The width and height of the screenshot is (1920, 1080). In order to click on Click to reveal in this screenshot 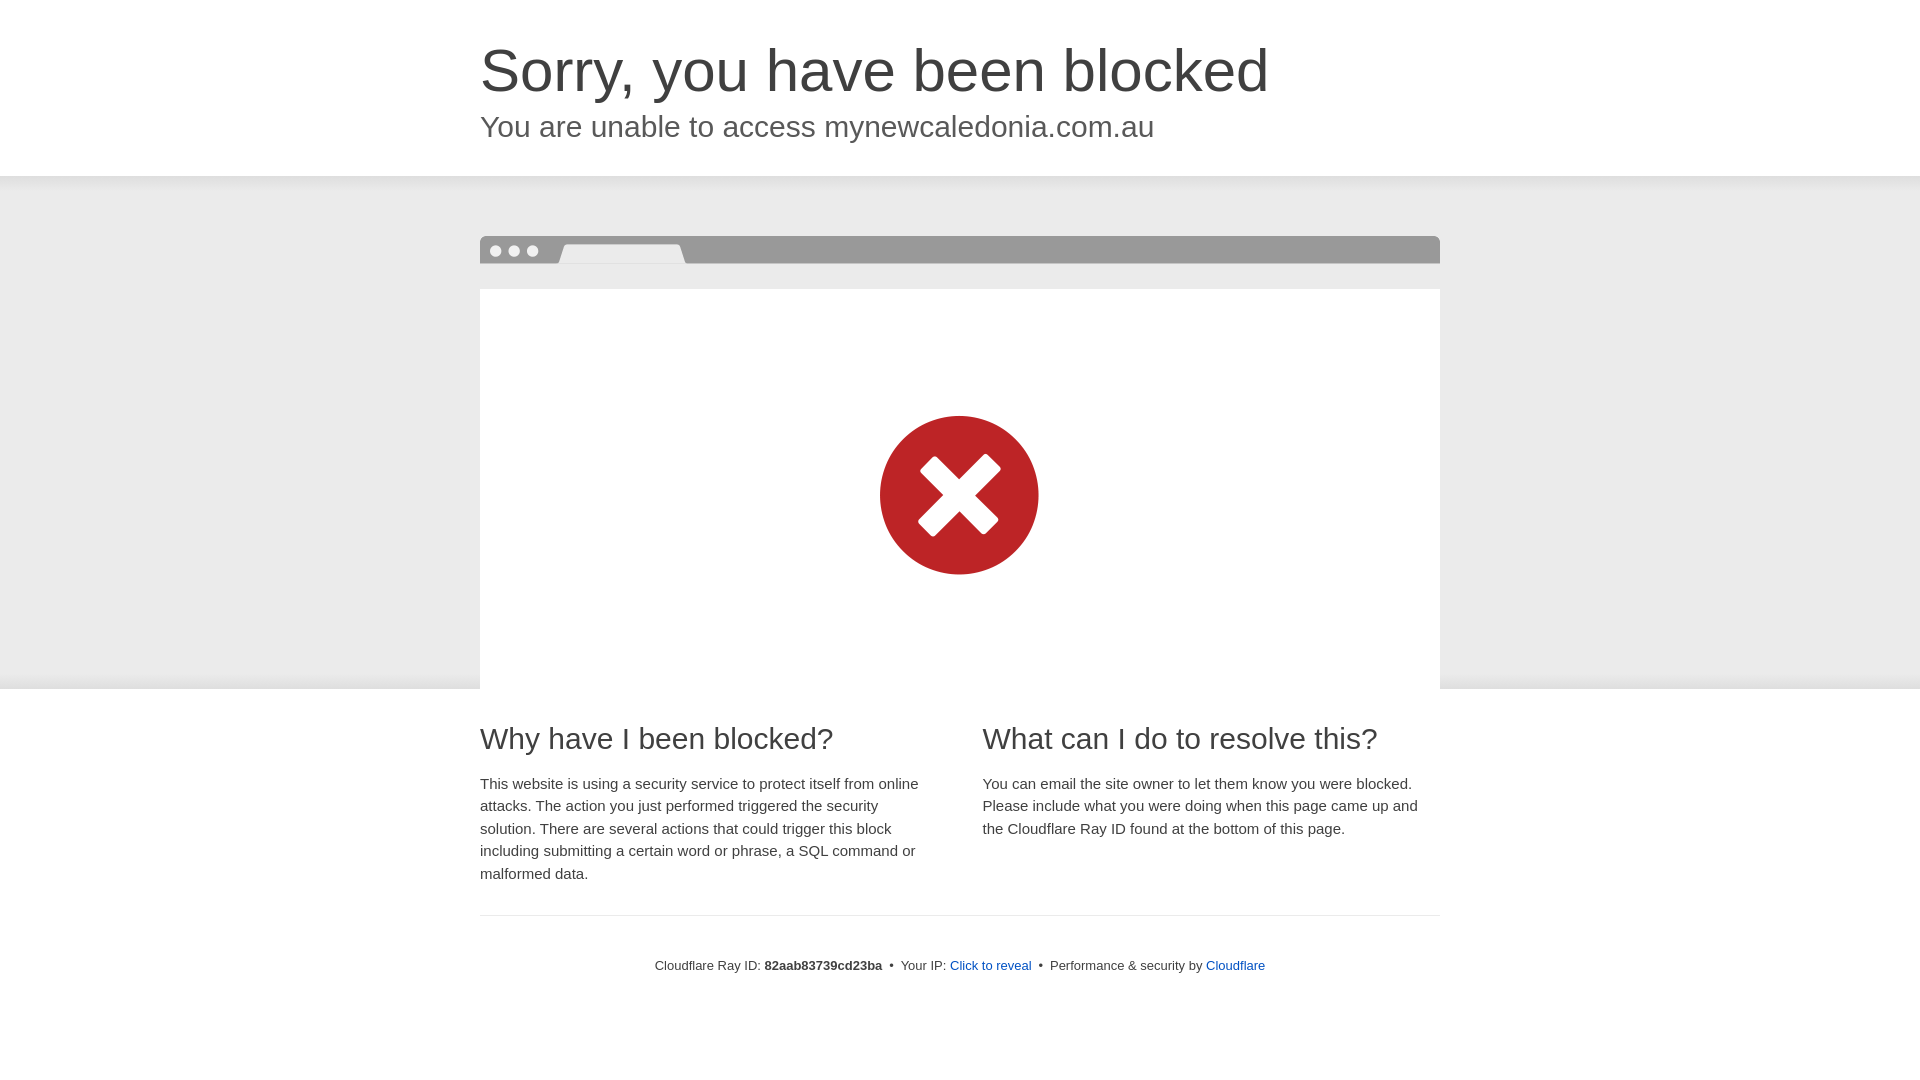, I will do `click(991, 966)`.